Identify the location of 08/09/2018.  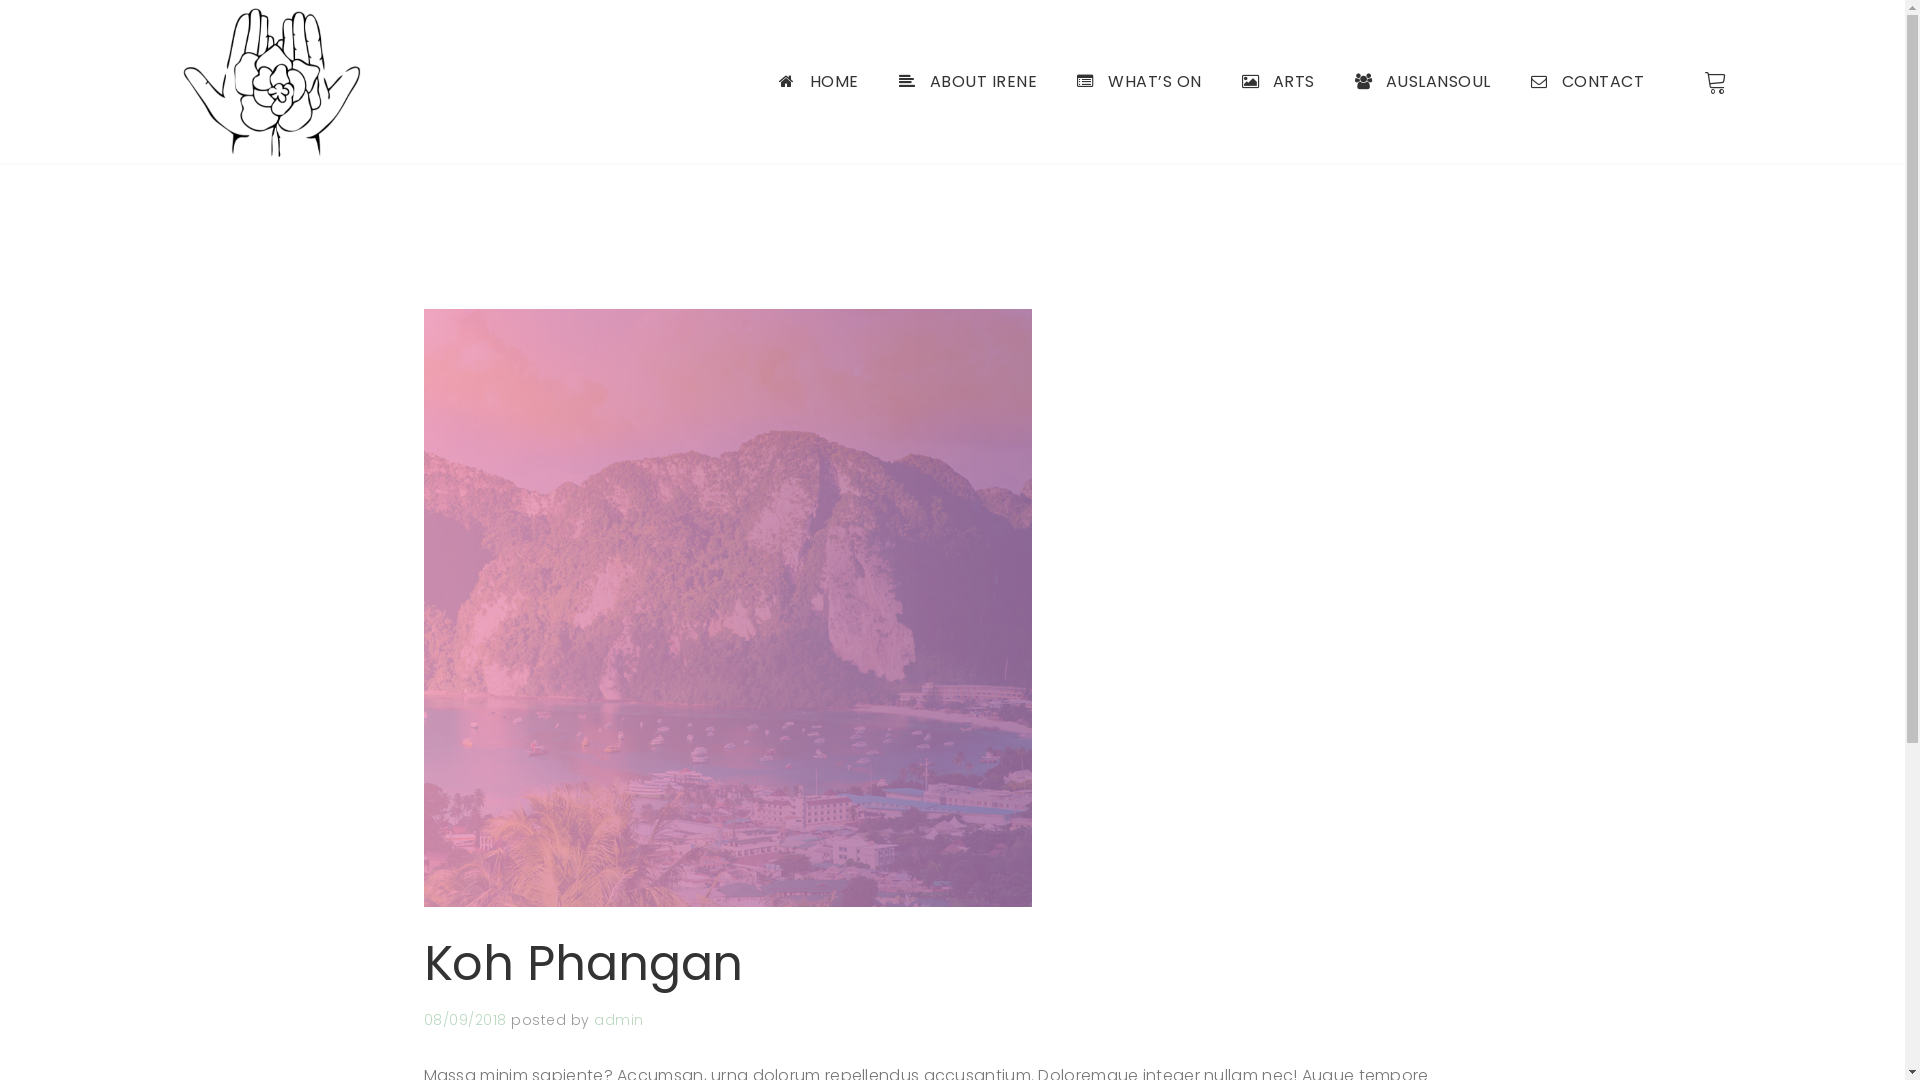
(465, 1020).